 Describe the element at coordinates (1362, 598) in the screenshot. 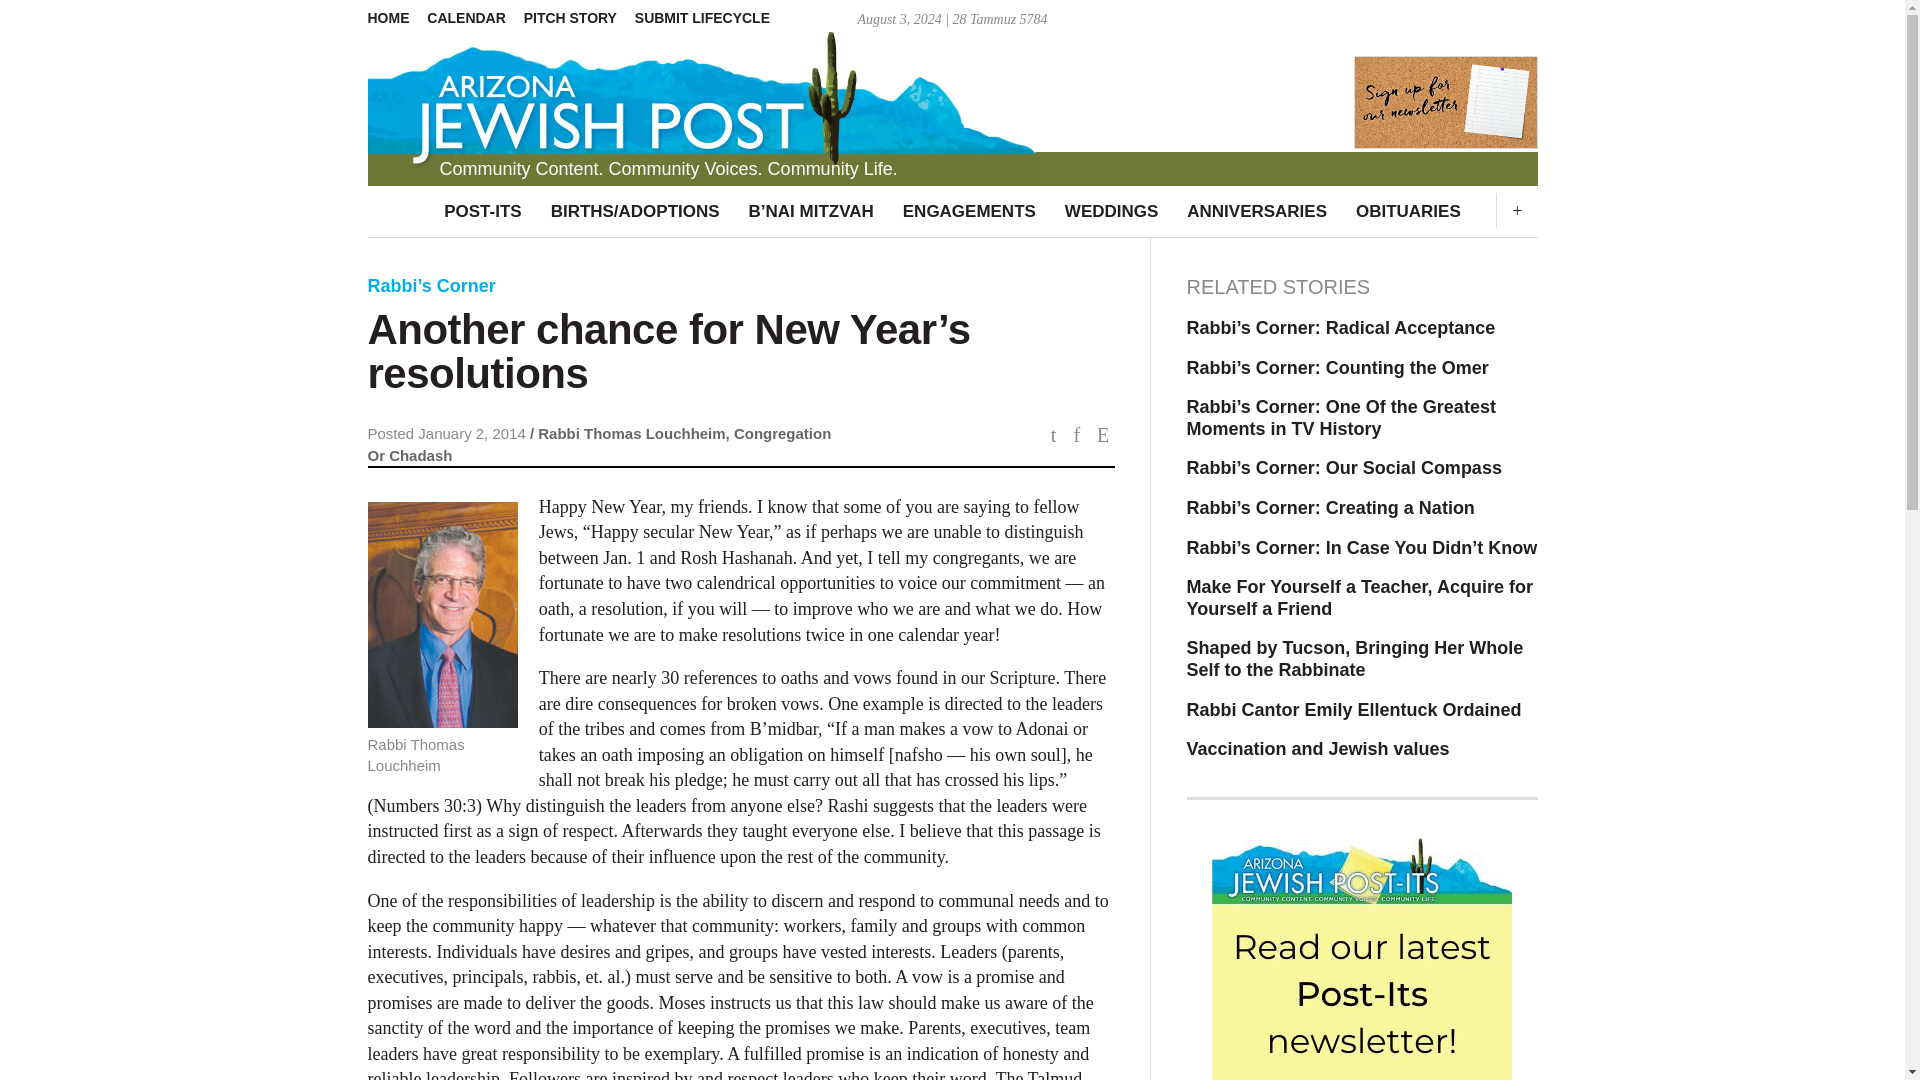

I see `Make For Yourself a Teacher, Acquire for Yourself a Friend` at that location.